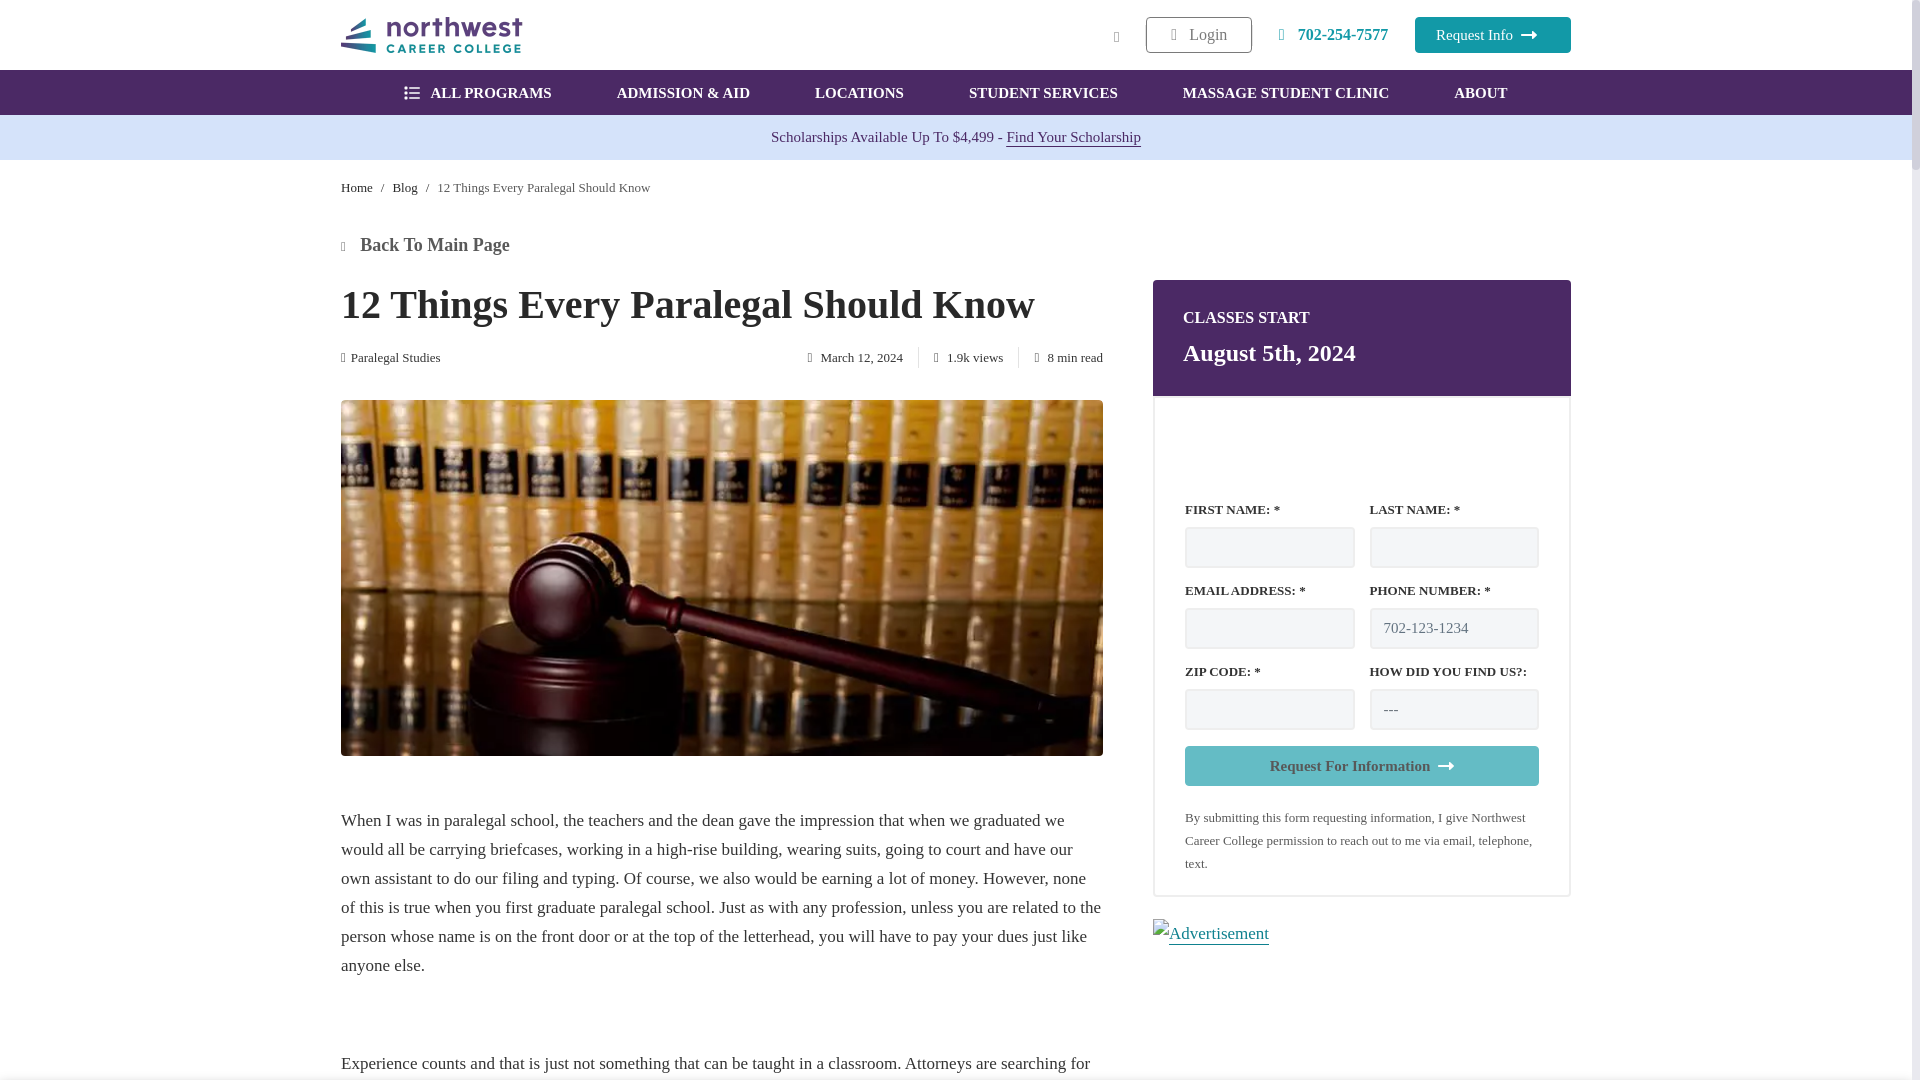  Describe the element at coordinates (1198, 34) in the screenshot. I see `Login` at that location.